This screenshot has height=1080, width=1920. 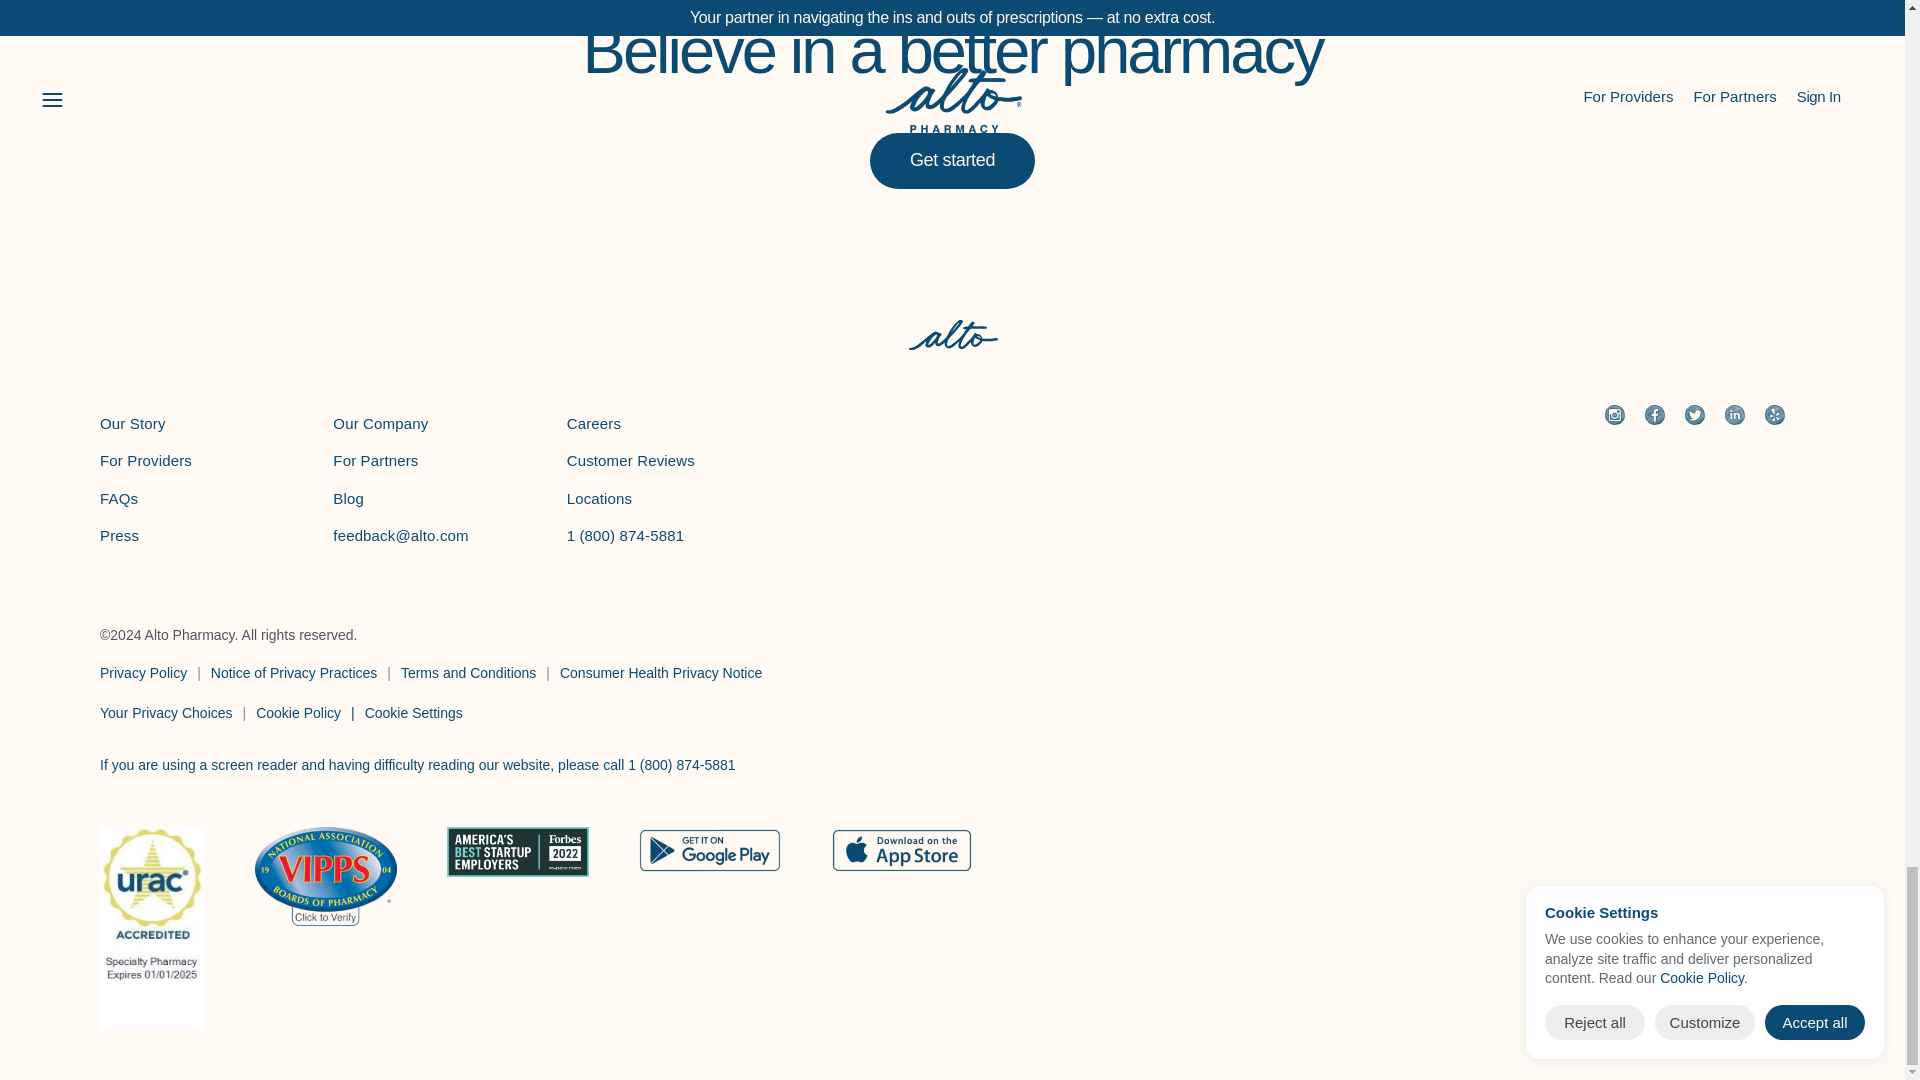 I want to click on Privacy Policy, so click(x=142, y=673).